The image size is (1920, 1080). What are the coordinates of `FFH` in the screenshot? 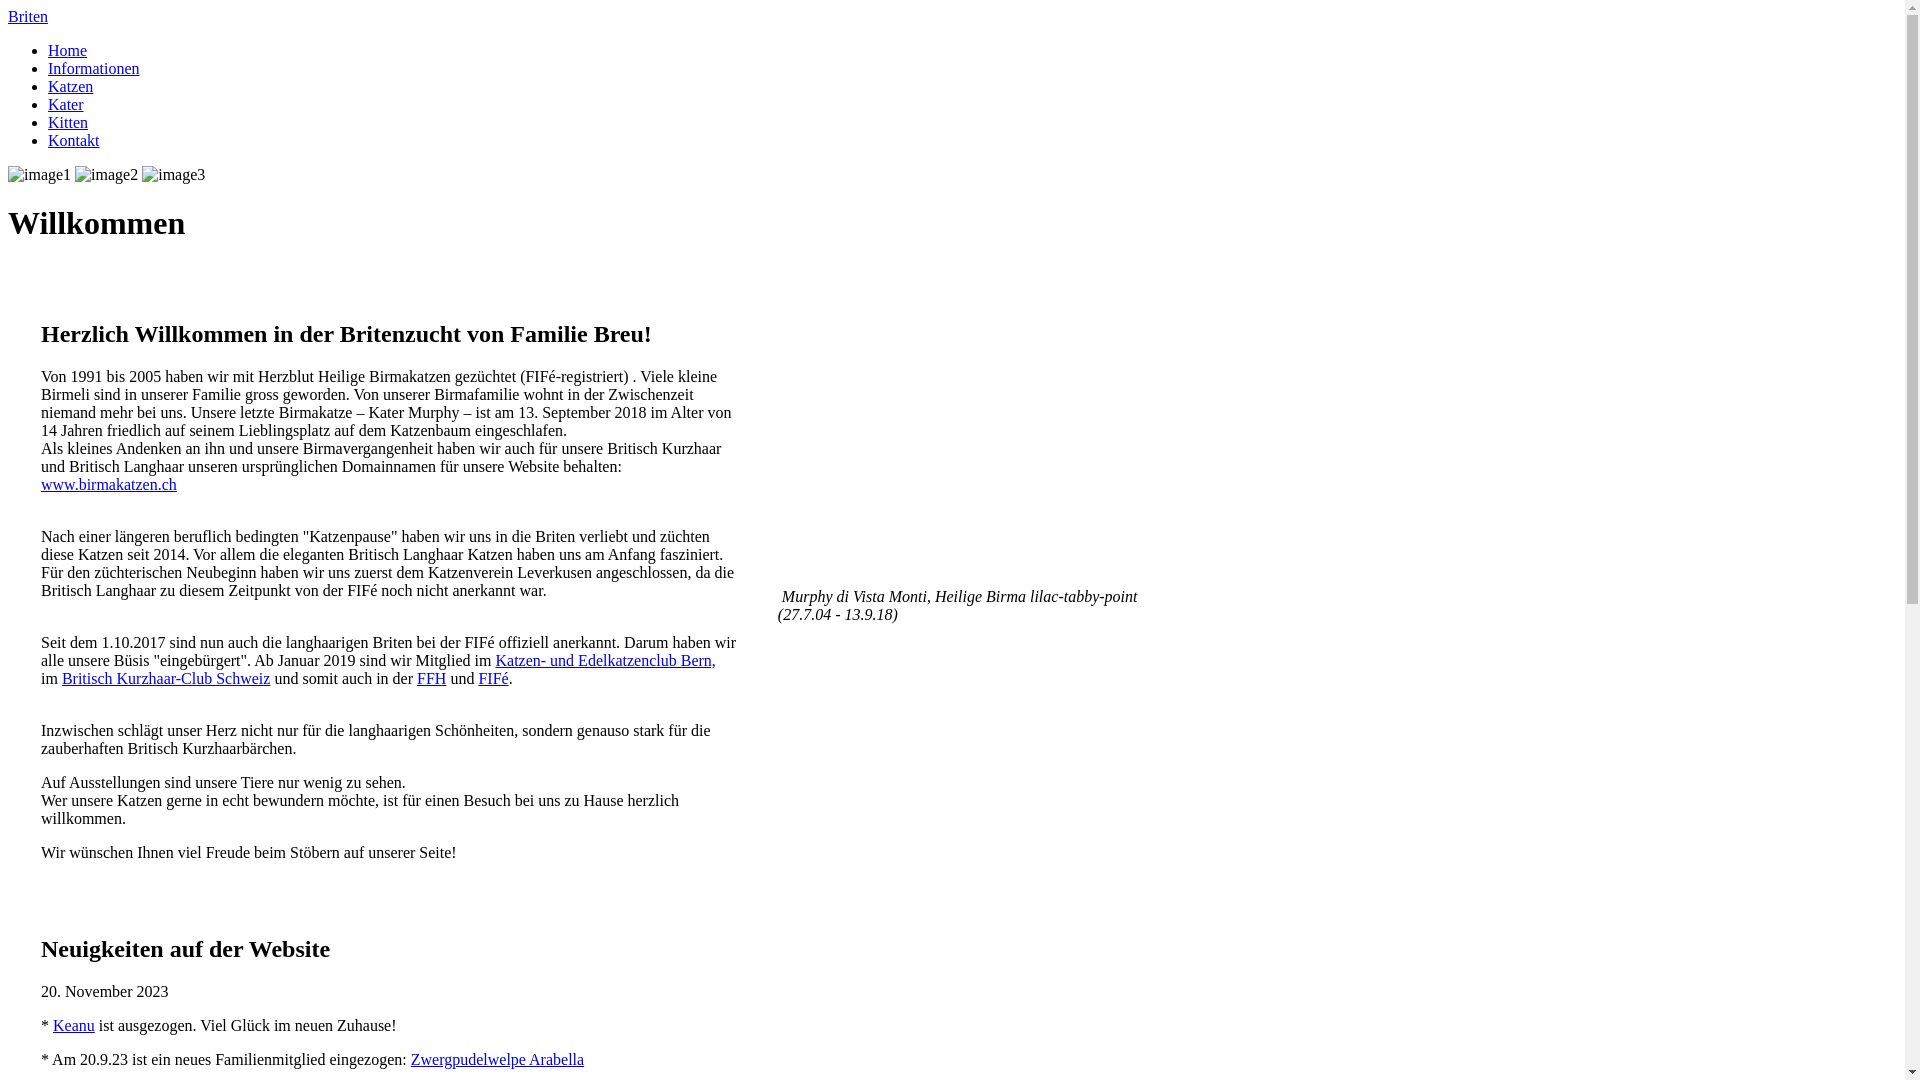 It's located at (432, 678).